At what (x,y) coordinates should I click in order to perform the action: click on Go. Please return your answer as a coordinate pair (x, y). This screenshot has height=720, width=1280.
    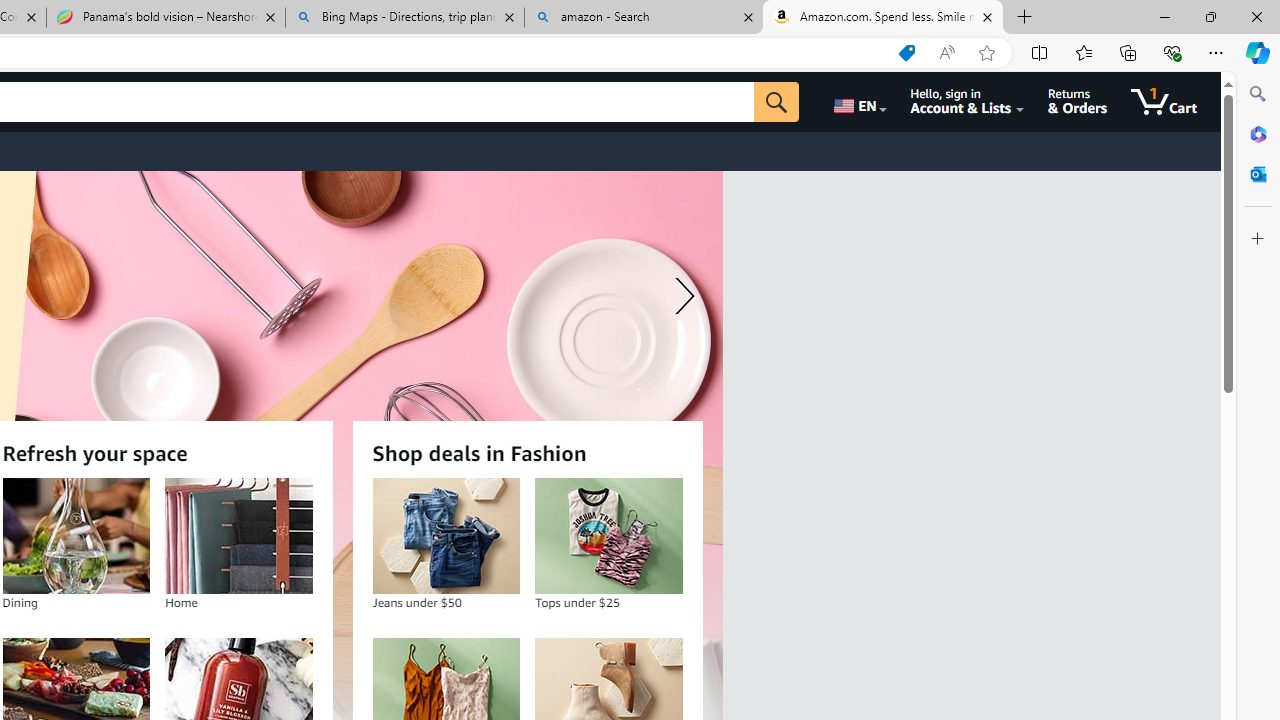
    Looking at the image, I should click on (776, 102).